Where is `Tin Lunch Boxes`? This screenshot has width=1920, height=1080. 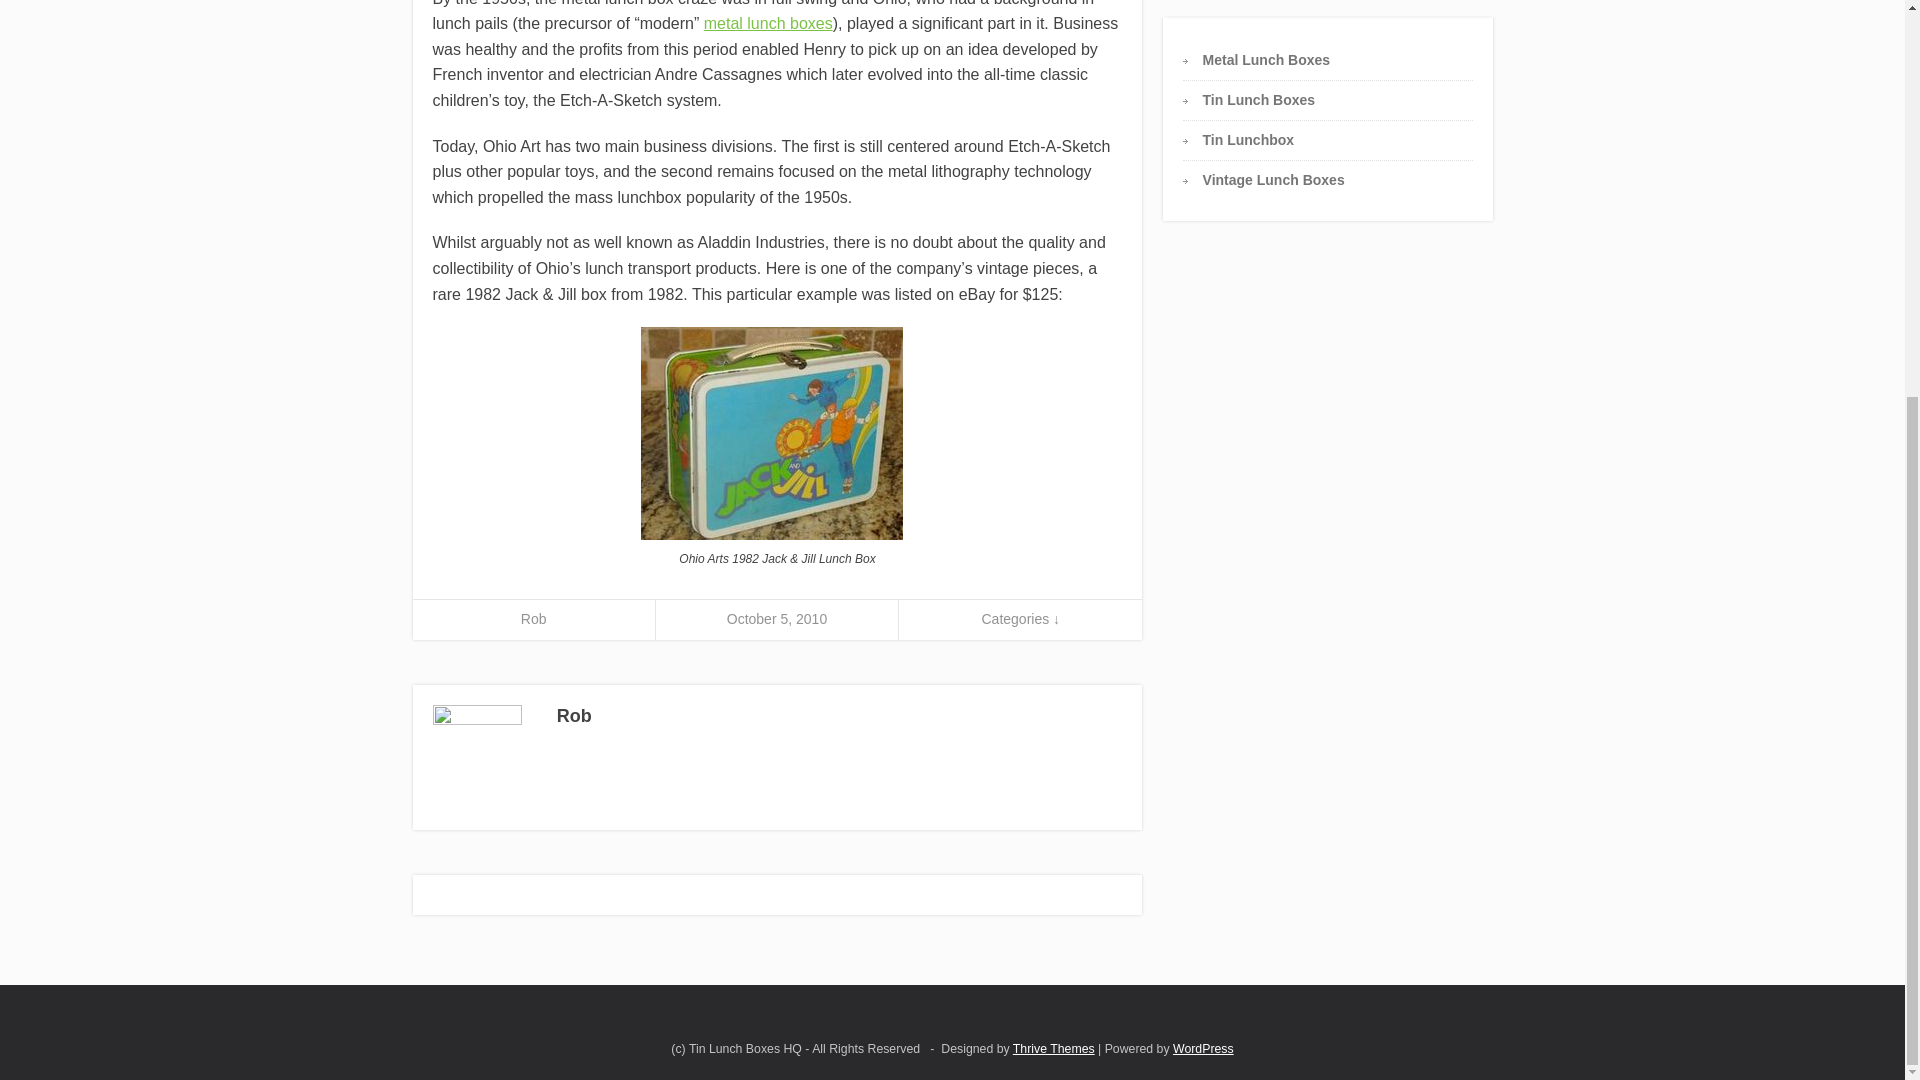
Tin Lunch Boxes is located at coordinates (1259, 100).